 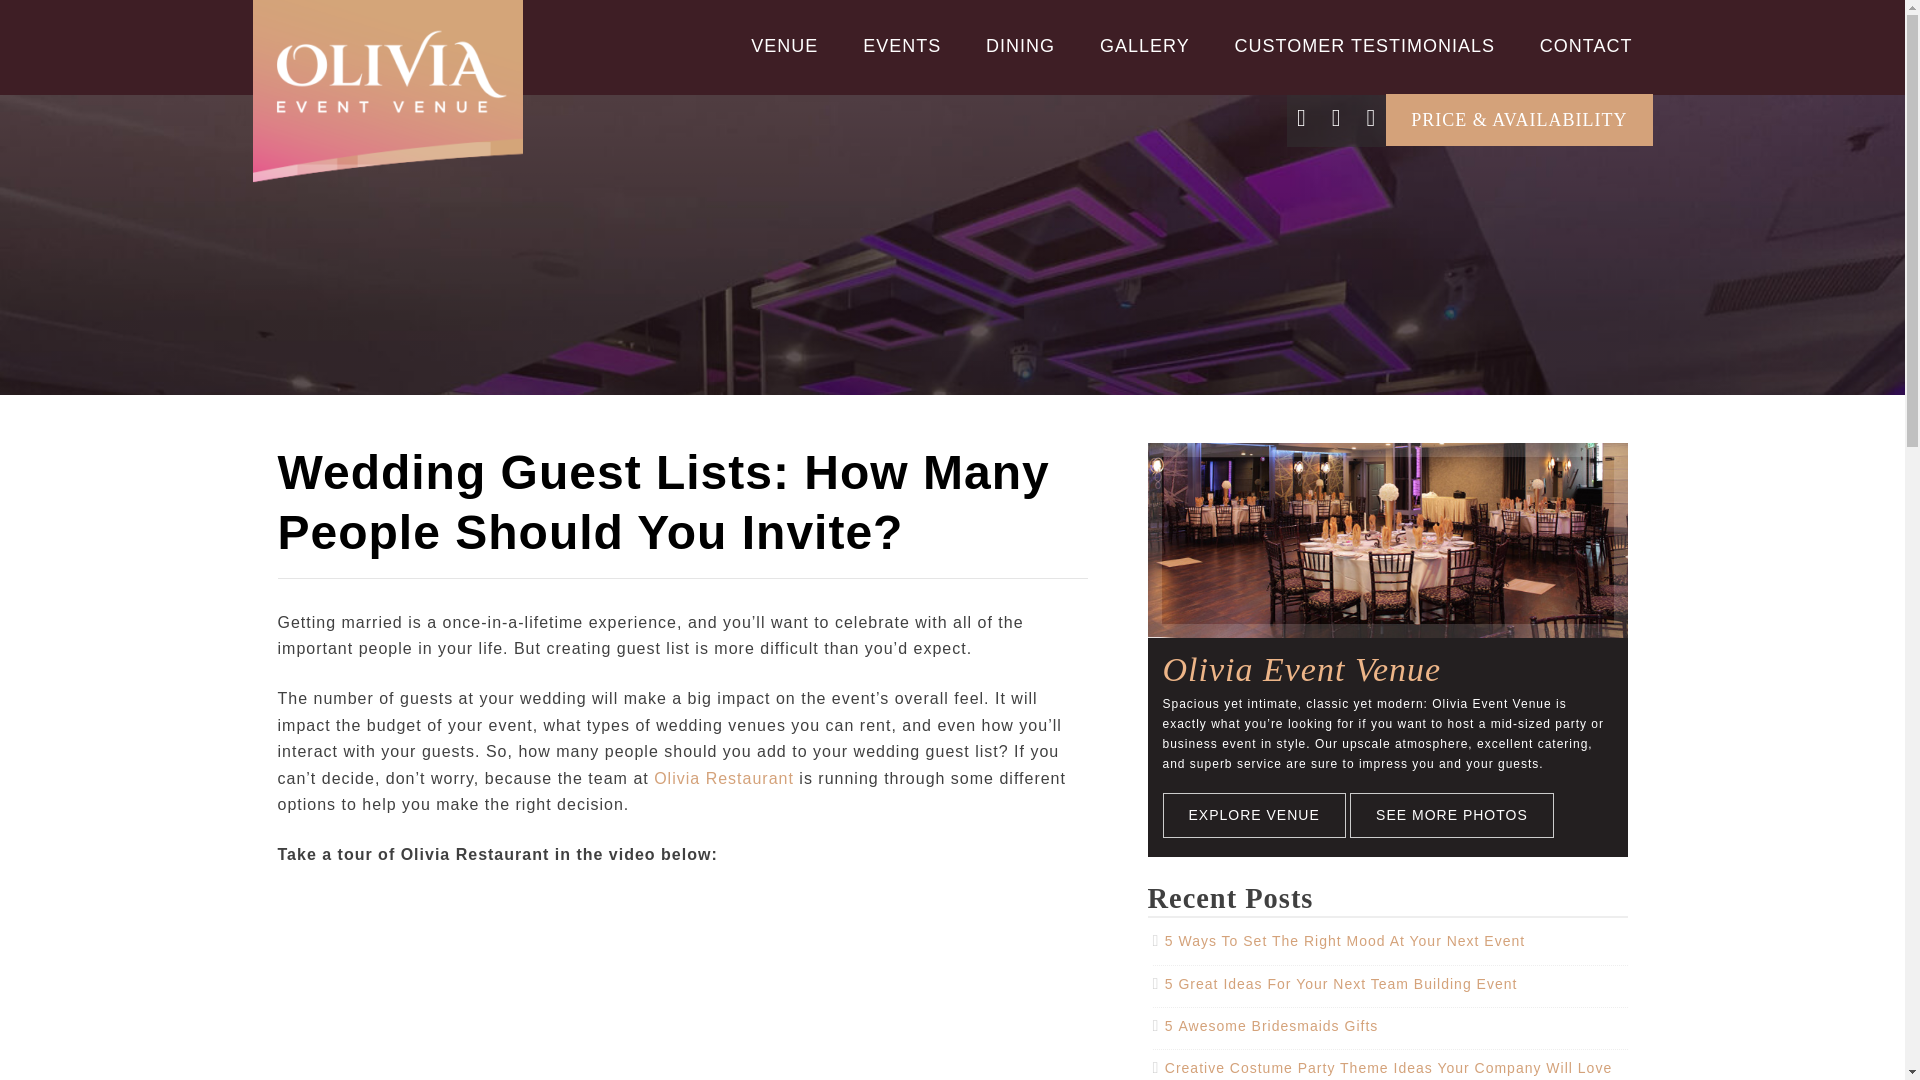 I want to click on EVENTS, so click(x=902, y=46).